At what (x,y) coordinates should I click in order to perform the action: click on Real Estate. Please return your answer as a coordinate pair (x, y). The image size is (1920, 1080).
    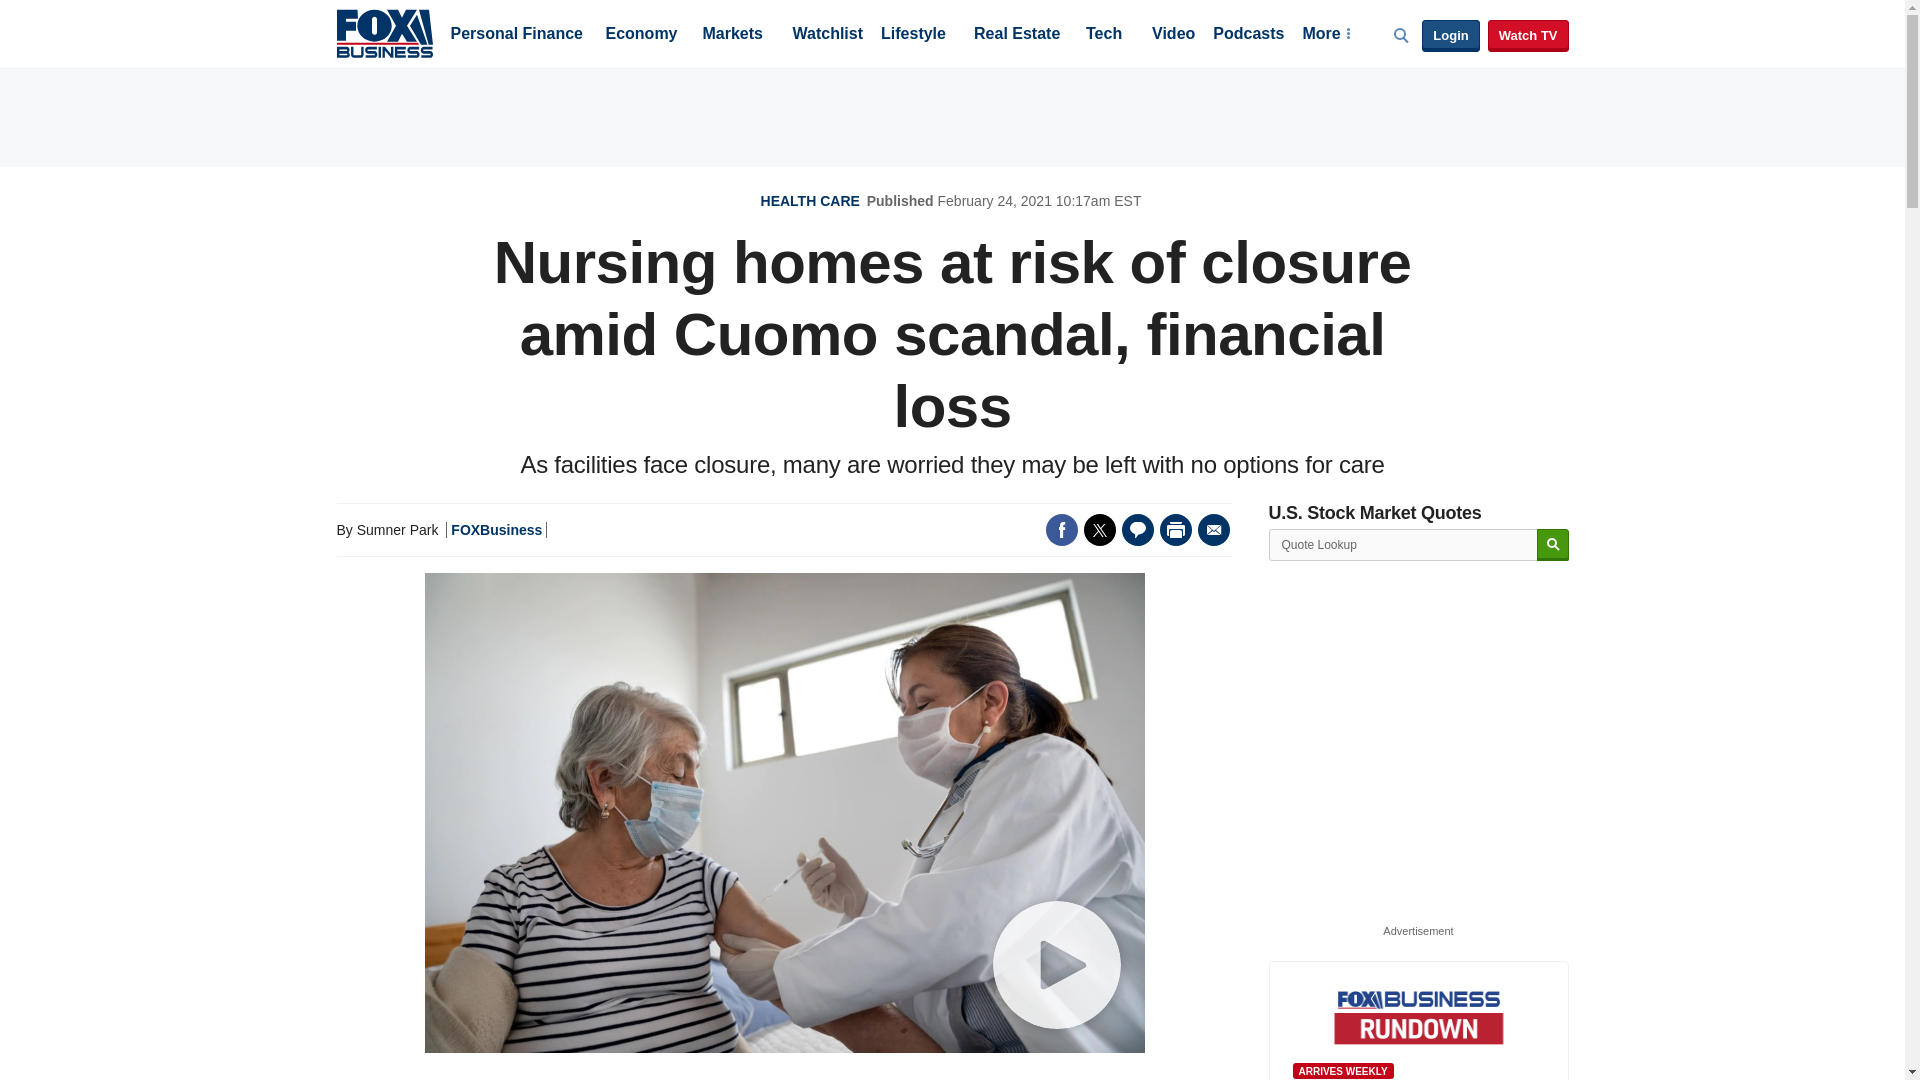
    Looking at the image, I should click on (1016, 35).